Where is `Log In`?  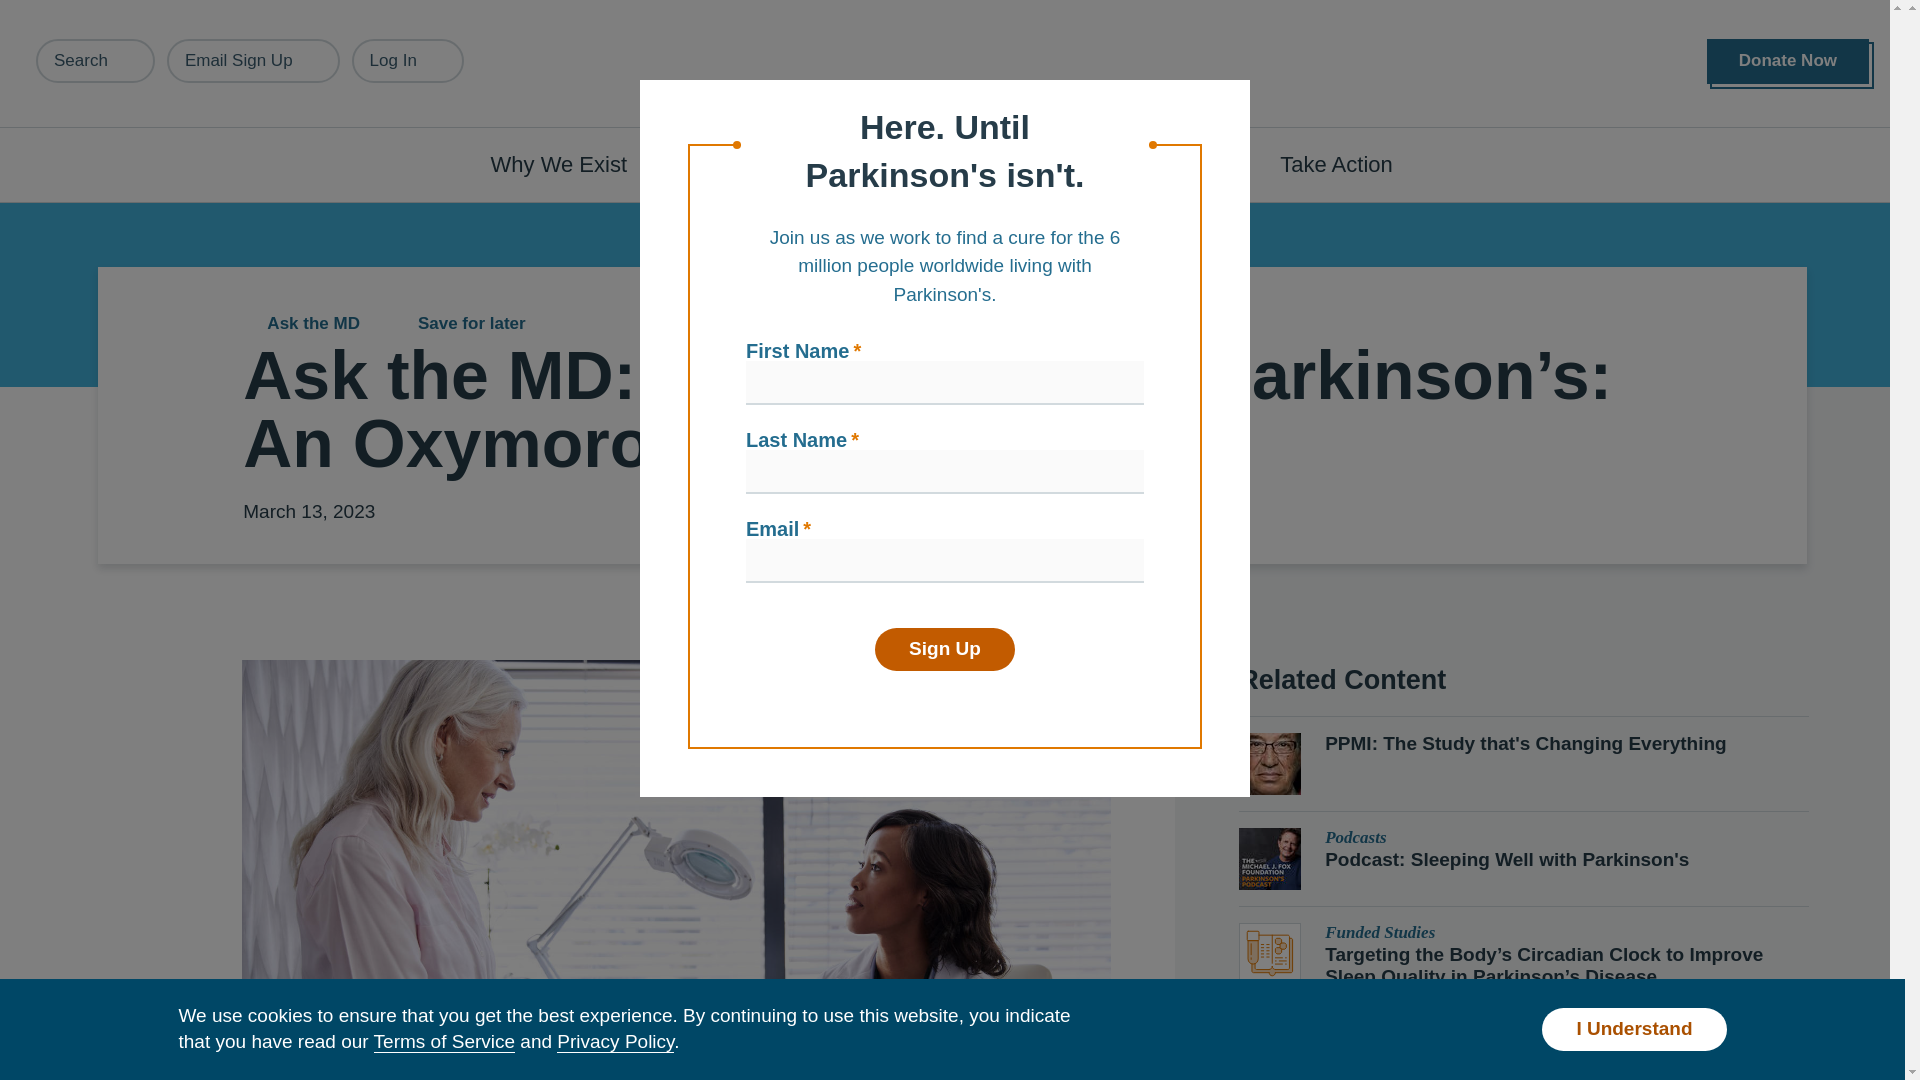 Log In is located at coordinates (408, 60).